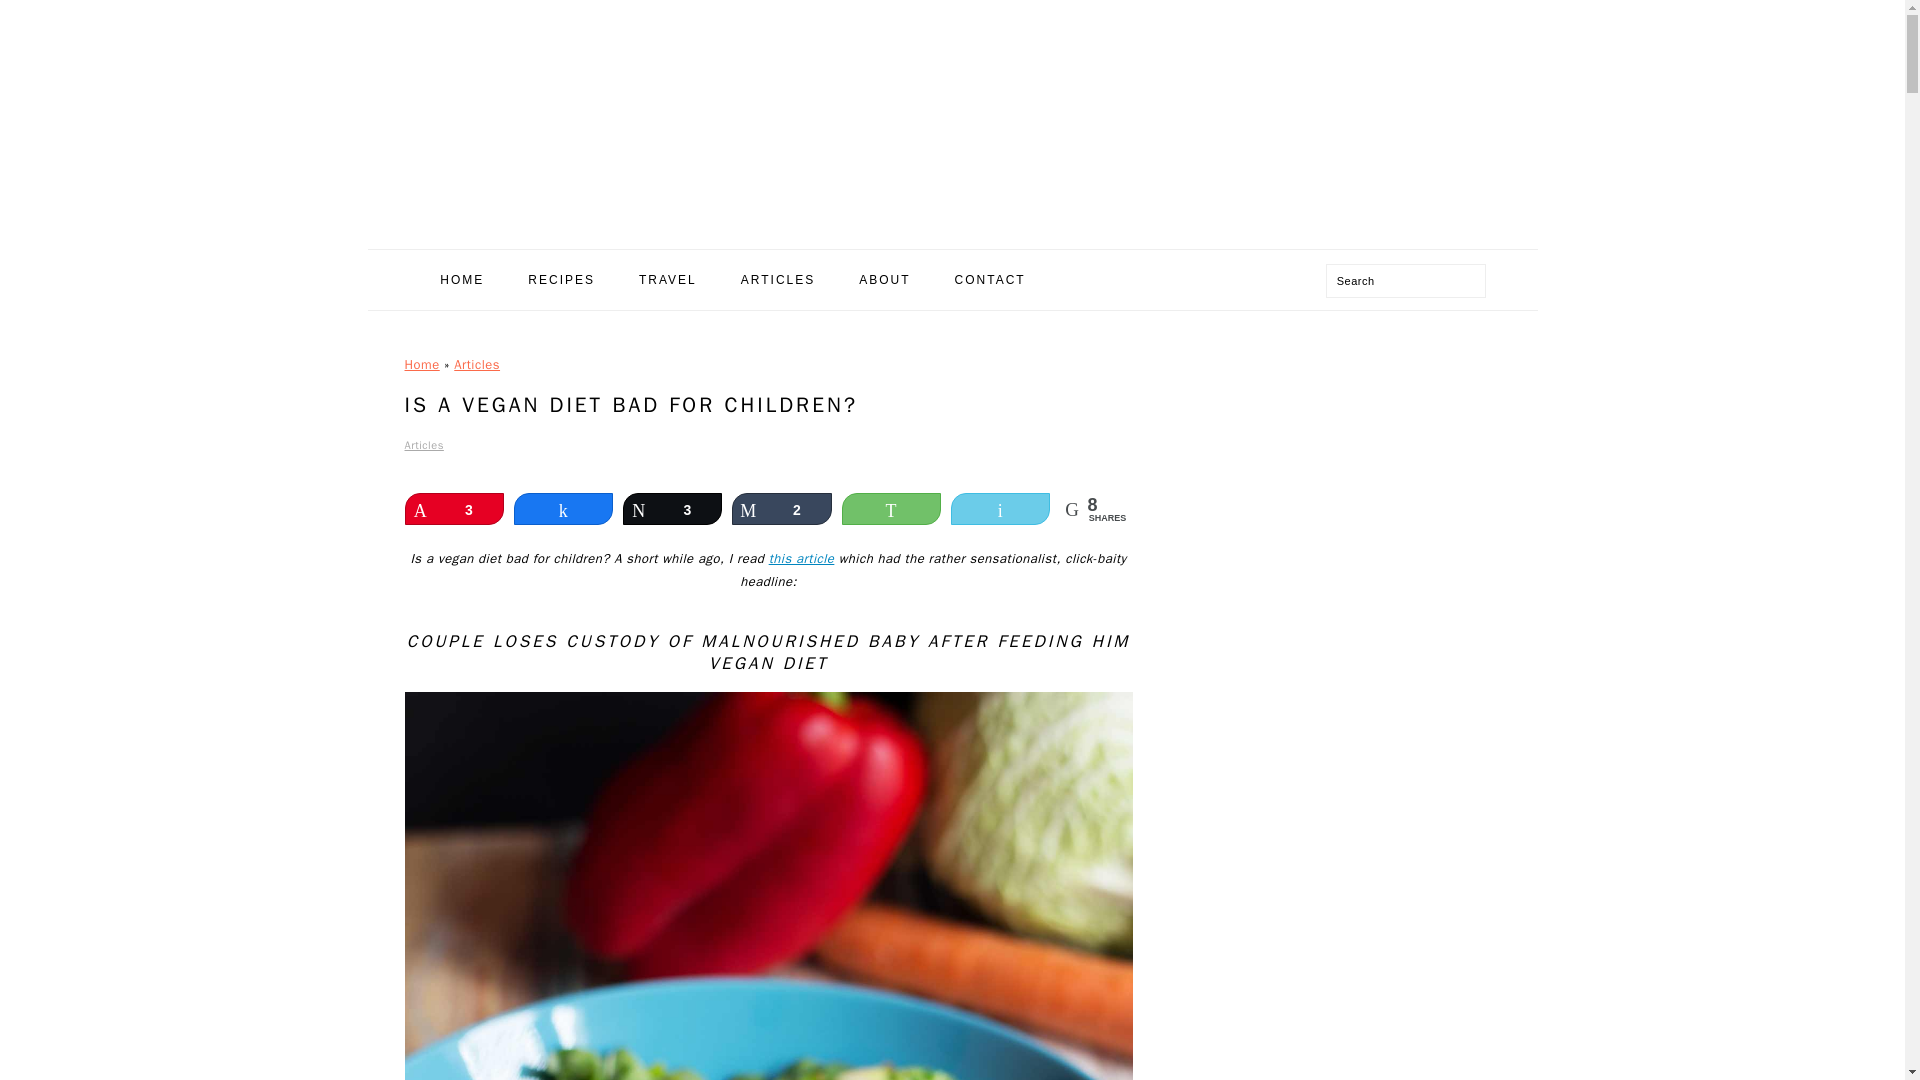 The width and height of the screenshot is (1920, 1080). I want to click on 2, so click(781, 508).